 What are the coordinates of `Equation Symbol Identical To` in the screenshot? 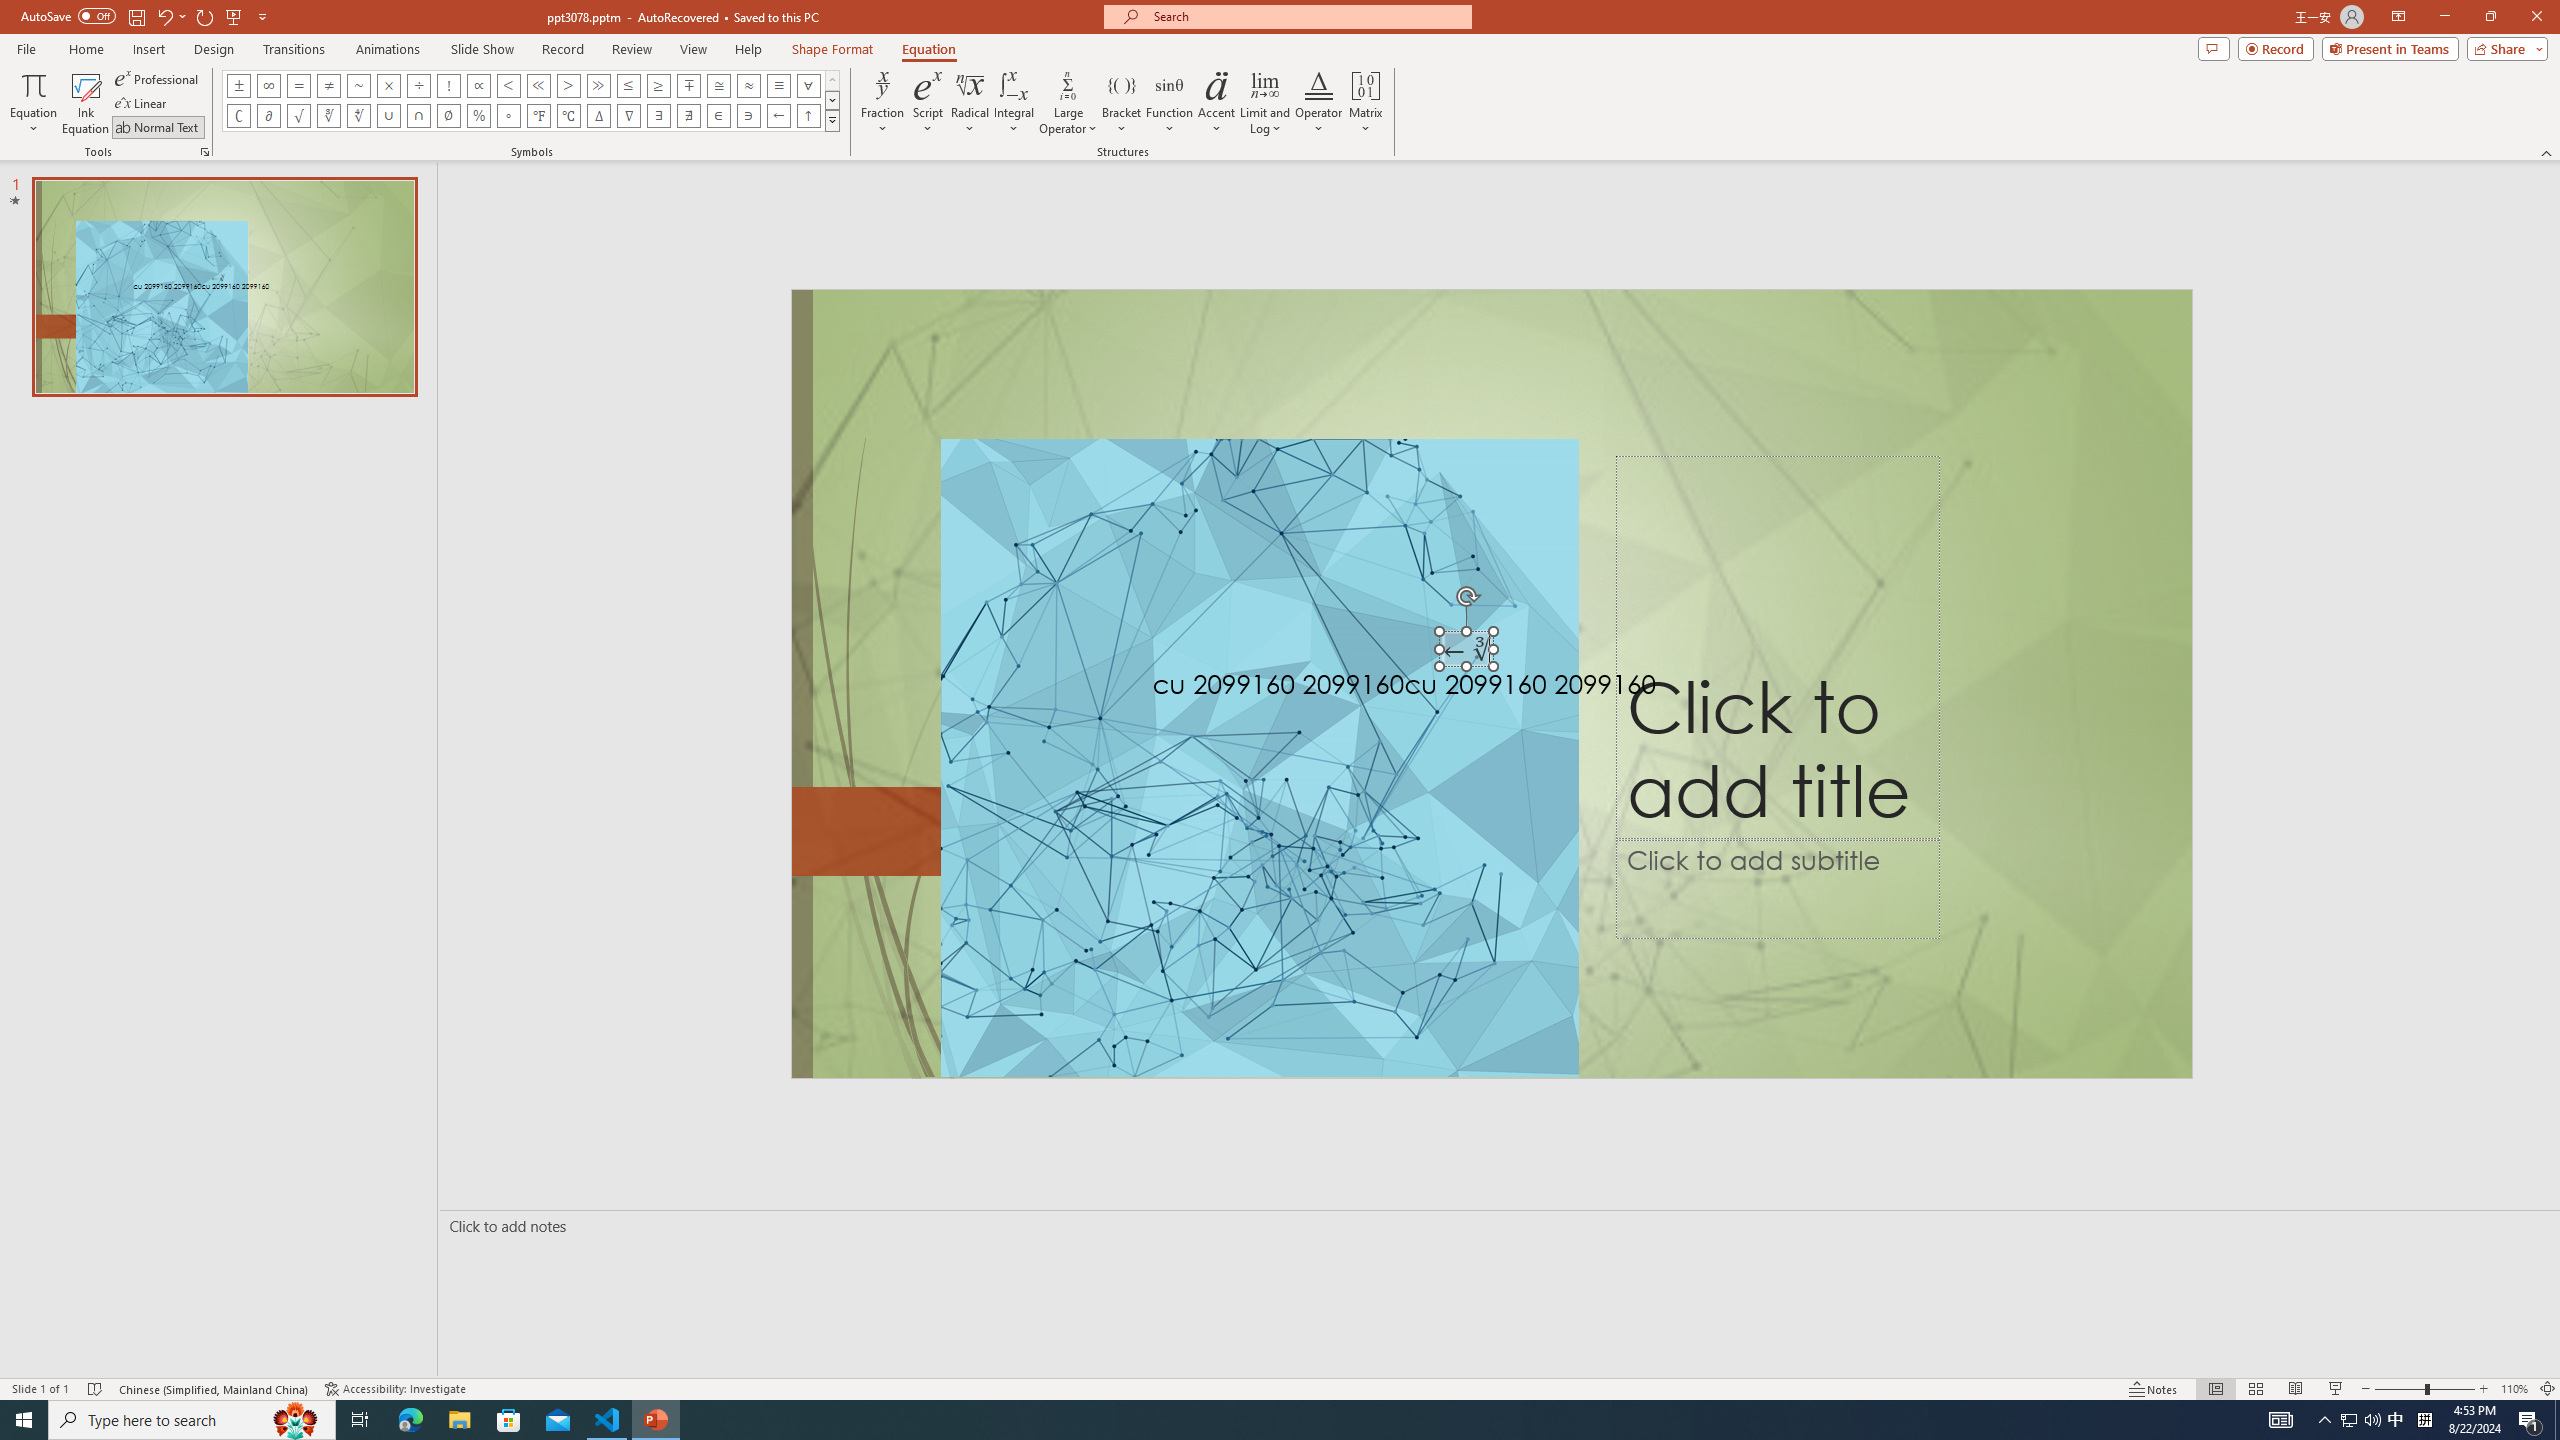 It's located at (778, 85).